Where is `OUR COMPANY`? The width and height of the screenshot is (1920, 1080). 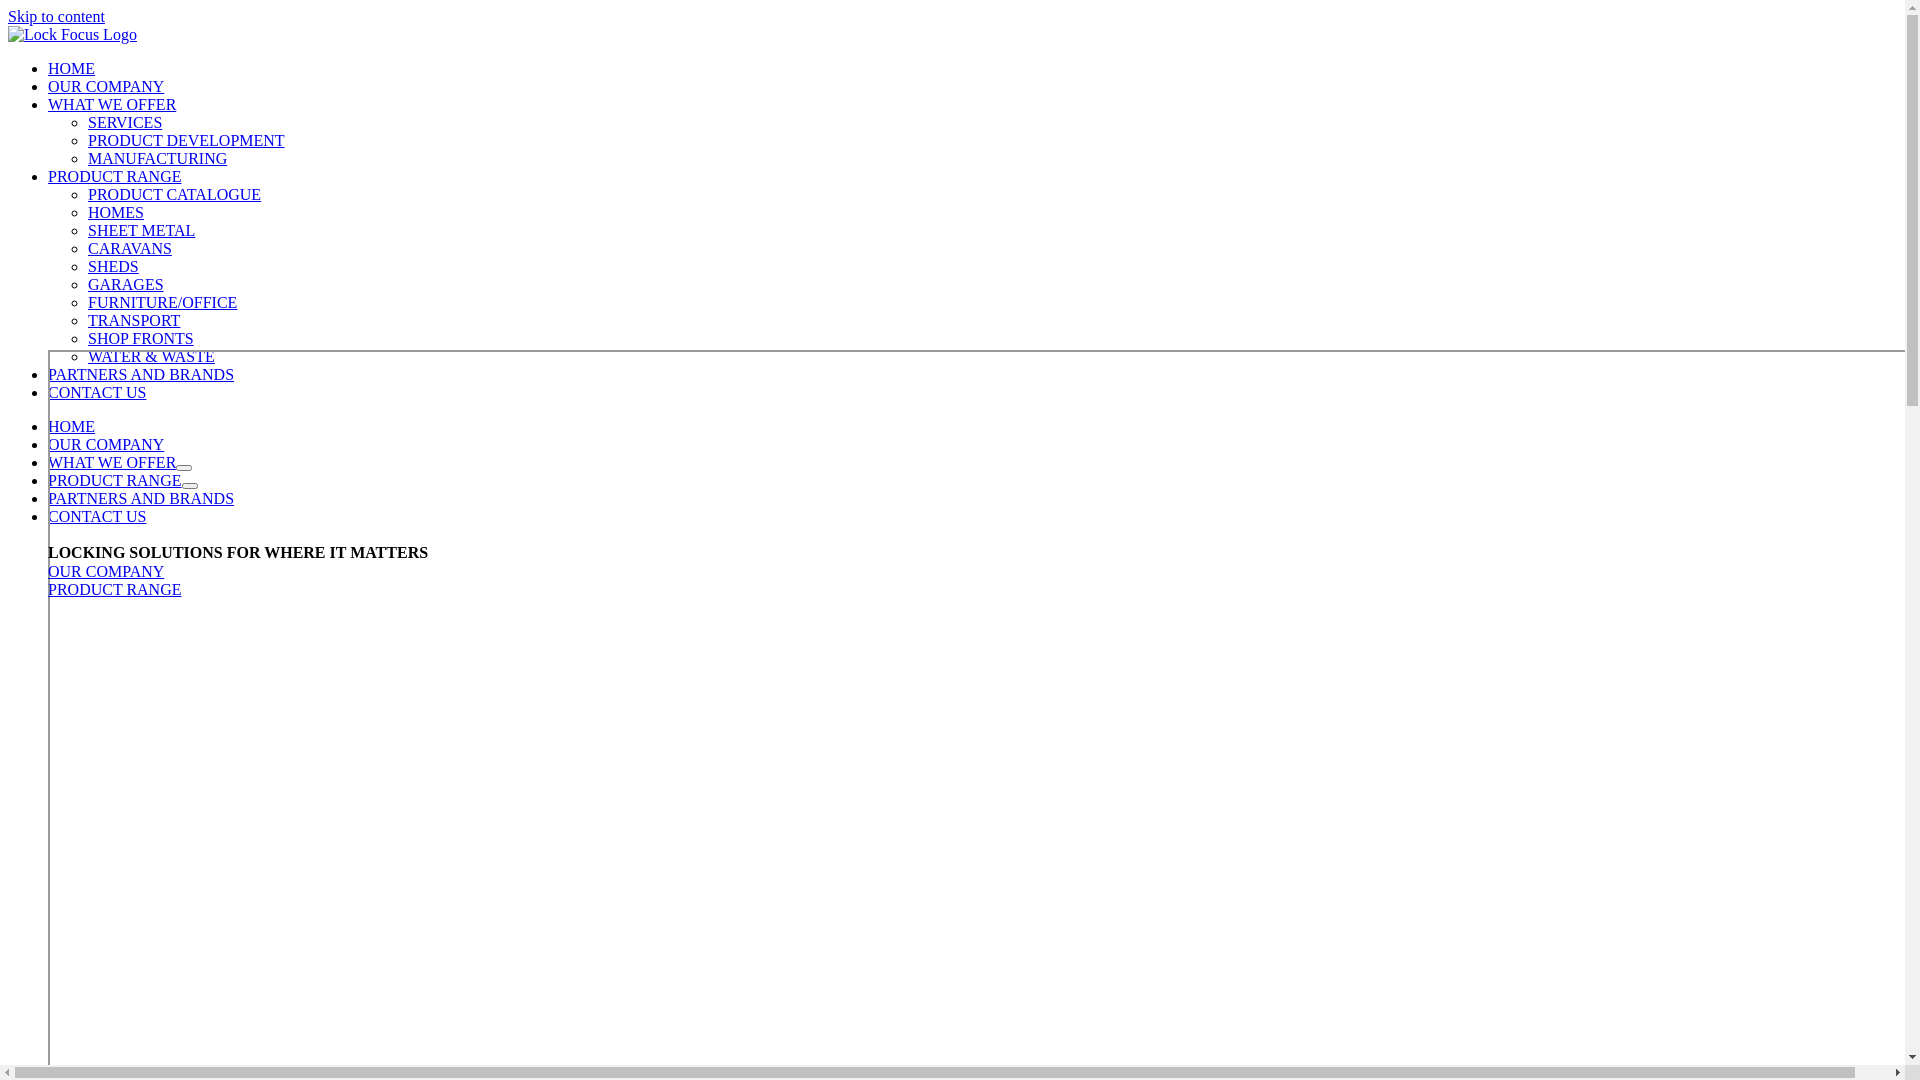
OUR COMPANY is located at coordinates (106, 572).